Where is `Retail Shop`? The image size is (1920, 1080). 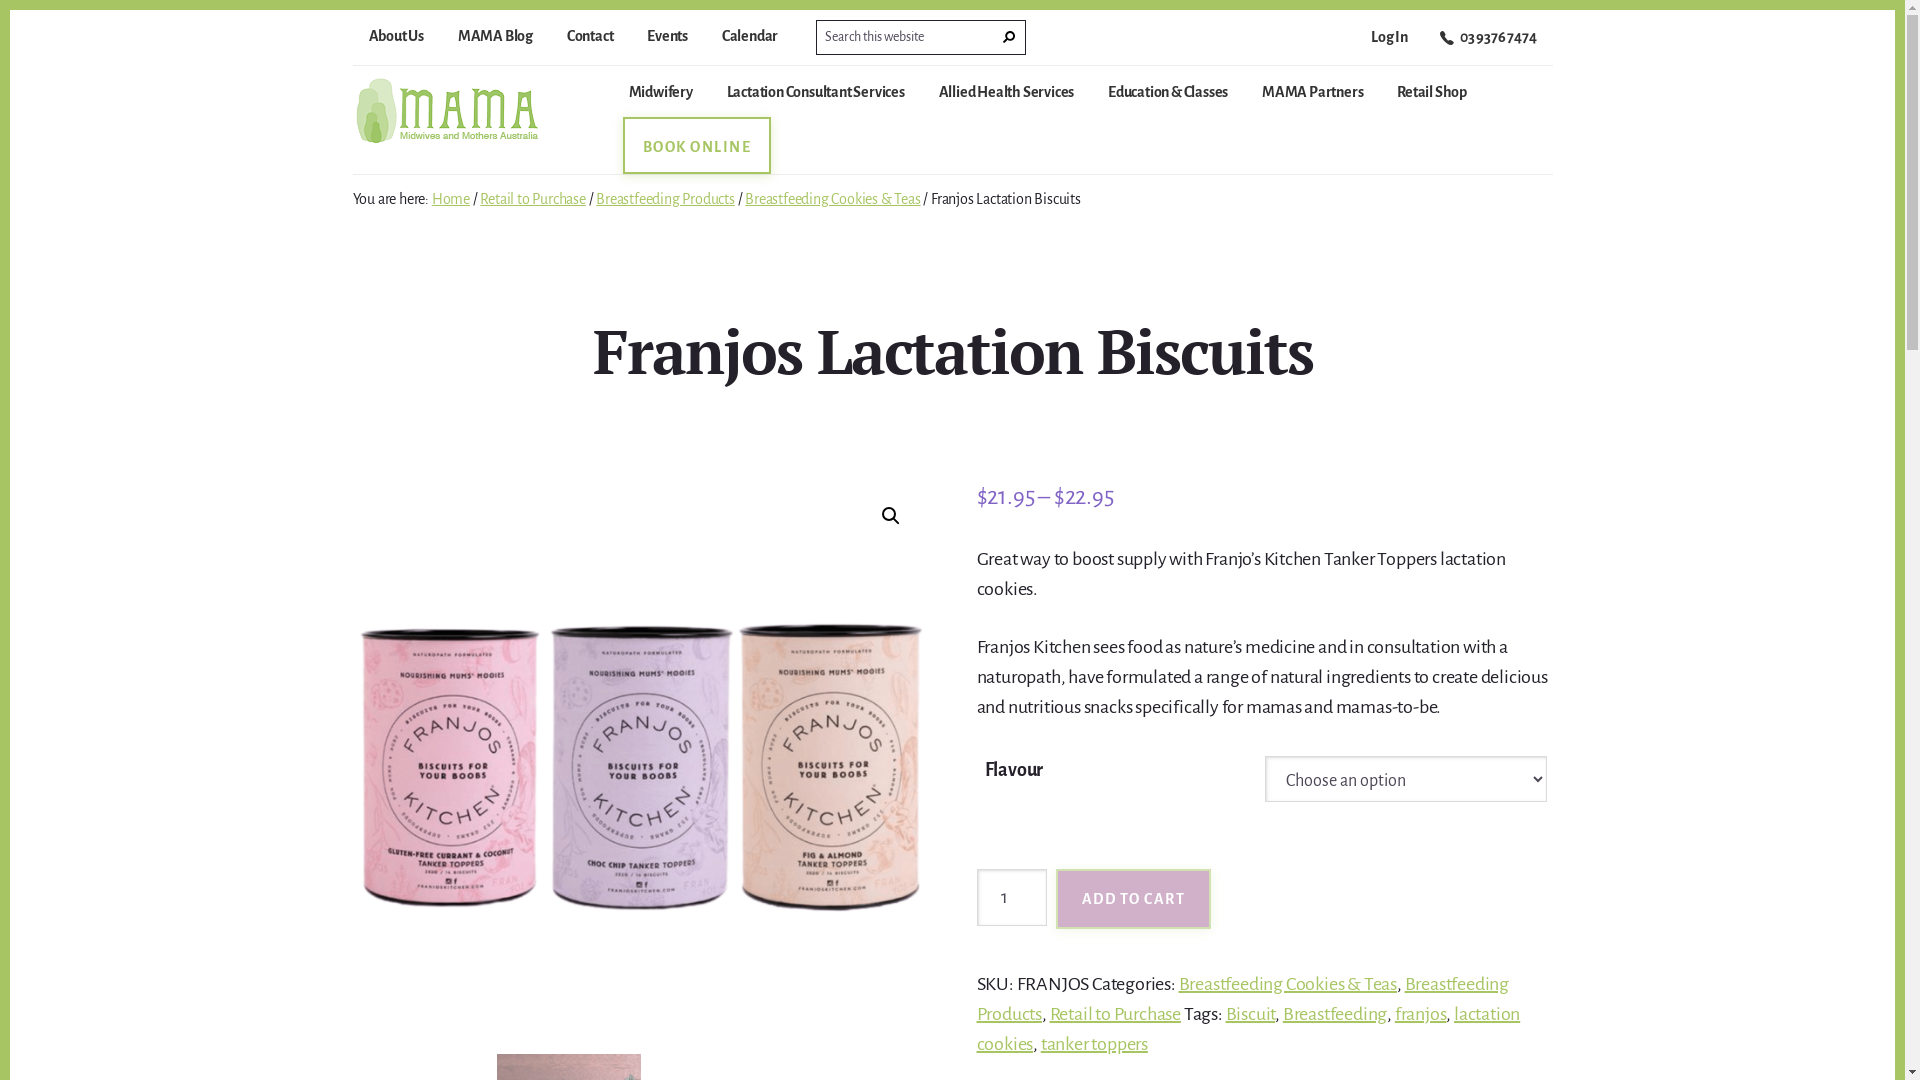 Retail Shop is located at coordinates (1432, 100).